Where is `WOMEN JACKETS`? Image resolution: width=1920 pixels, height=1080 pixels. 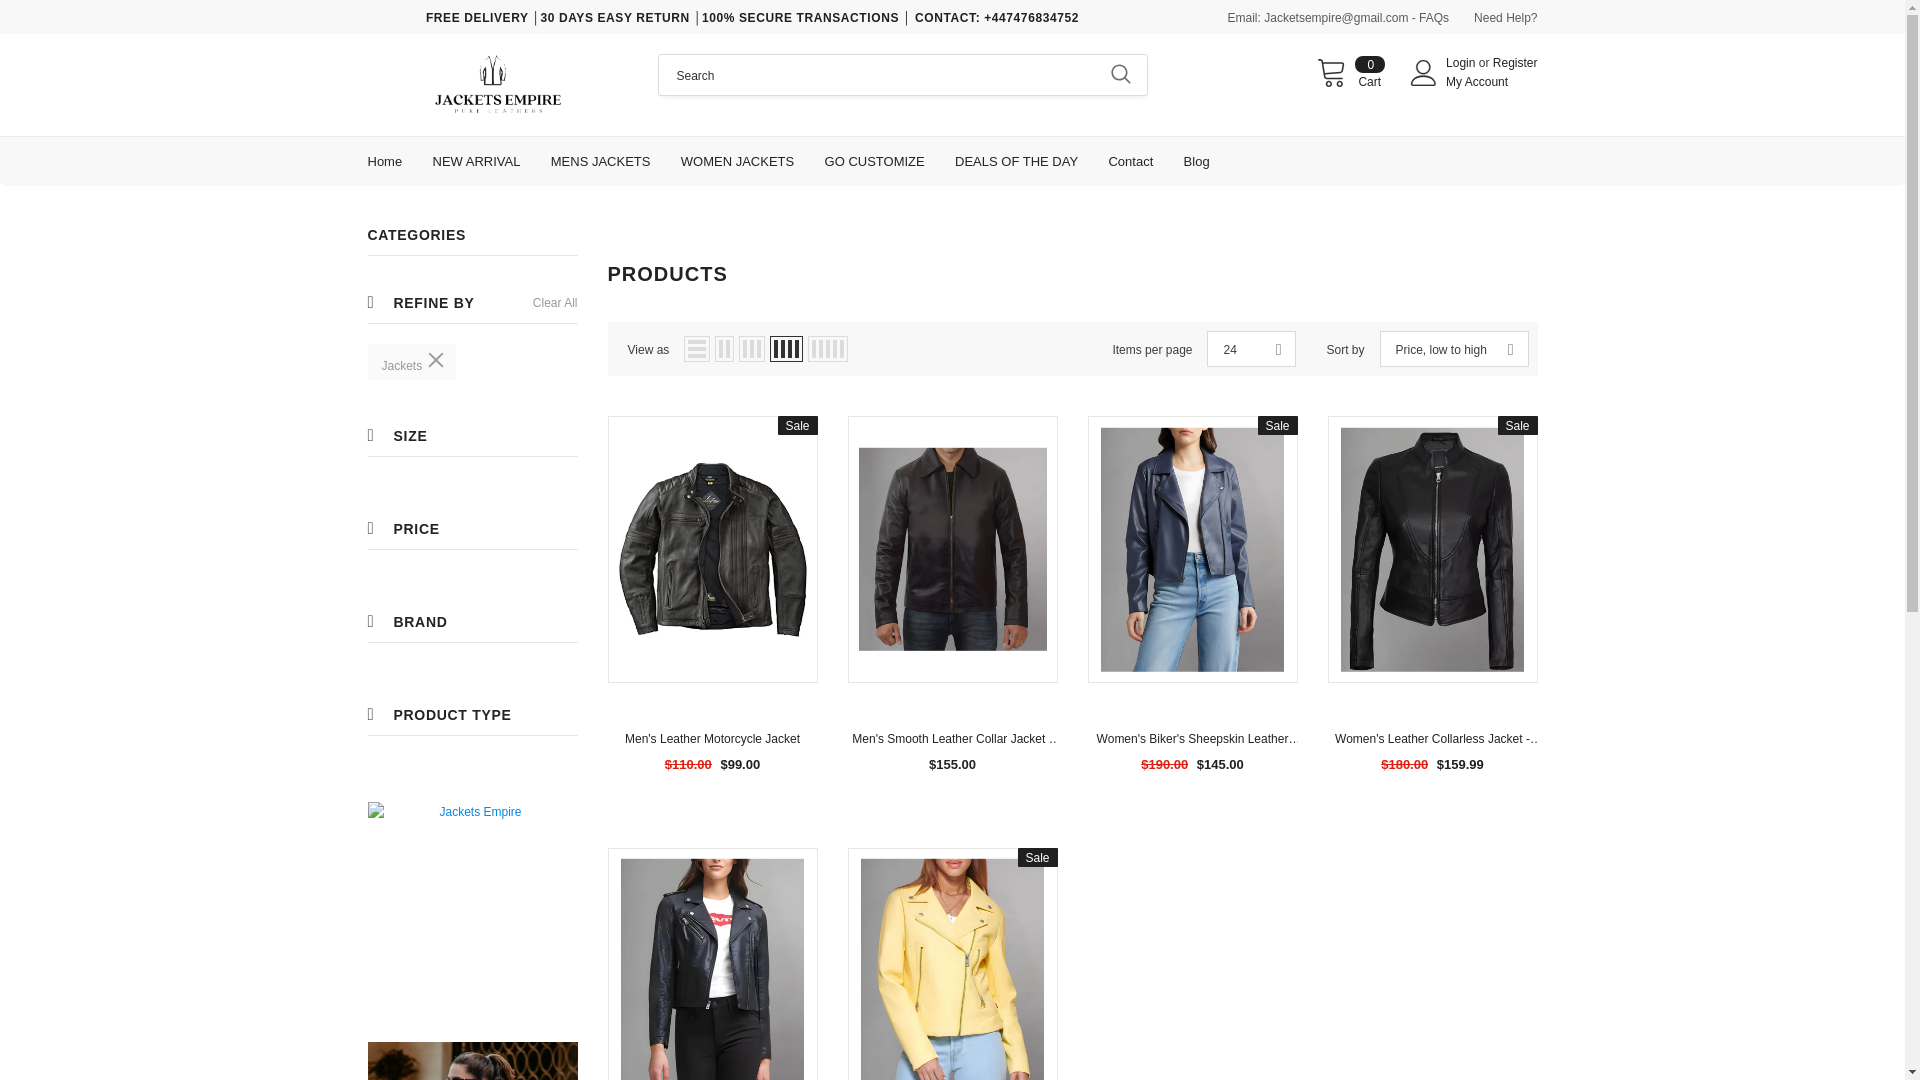
WOMEN JACKETS is located at coordinates (738, 160).